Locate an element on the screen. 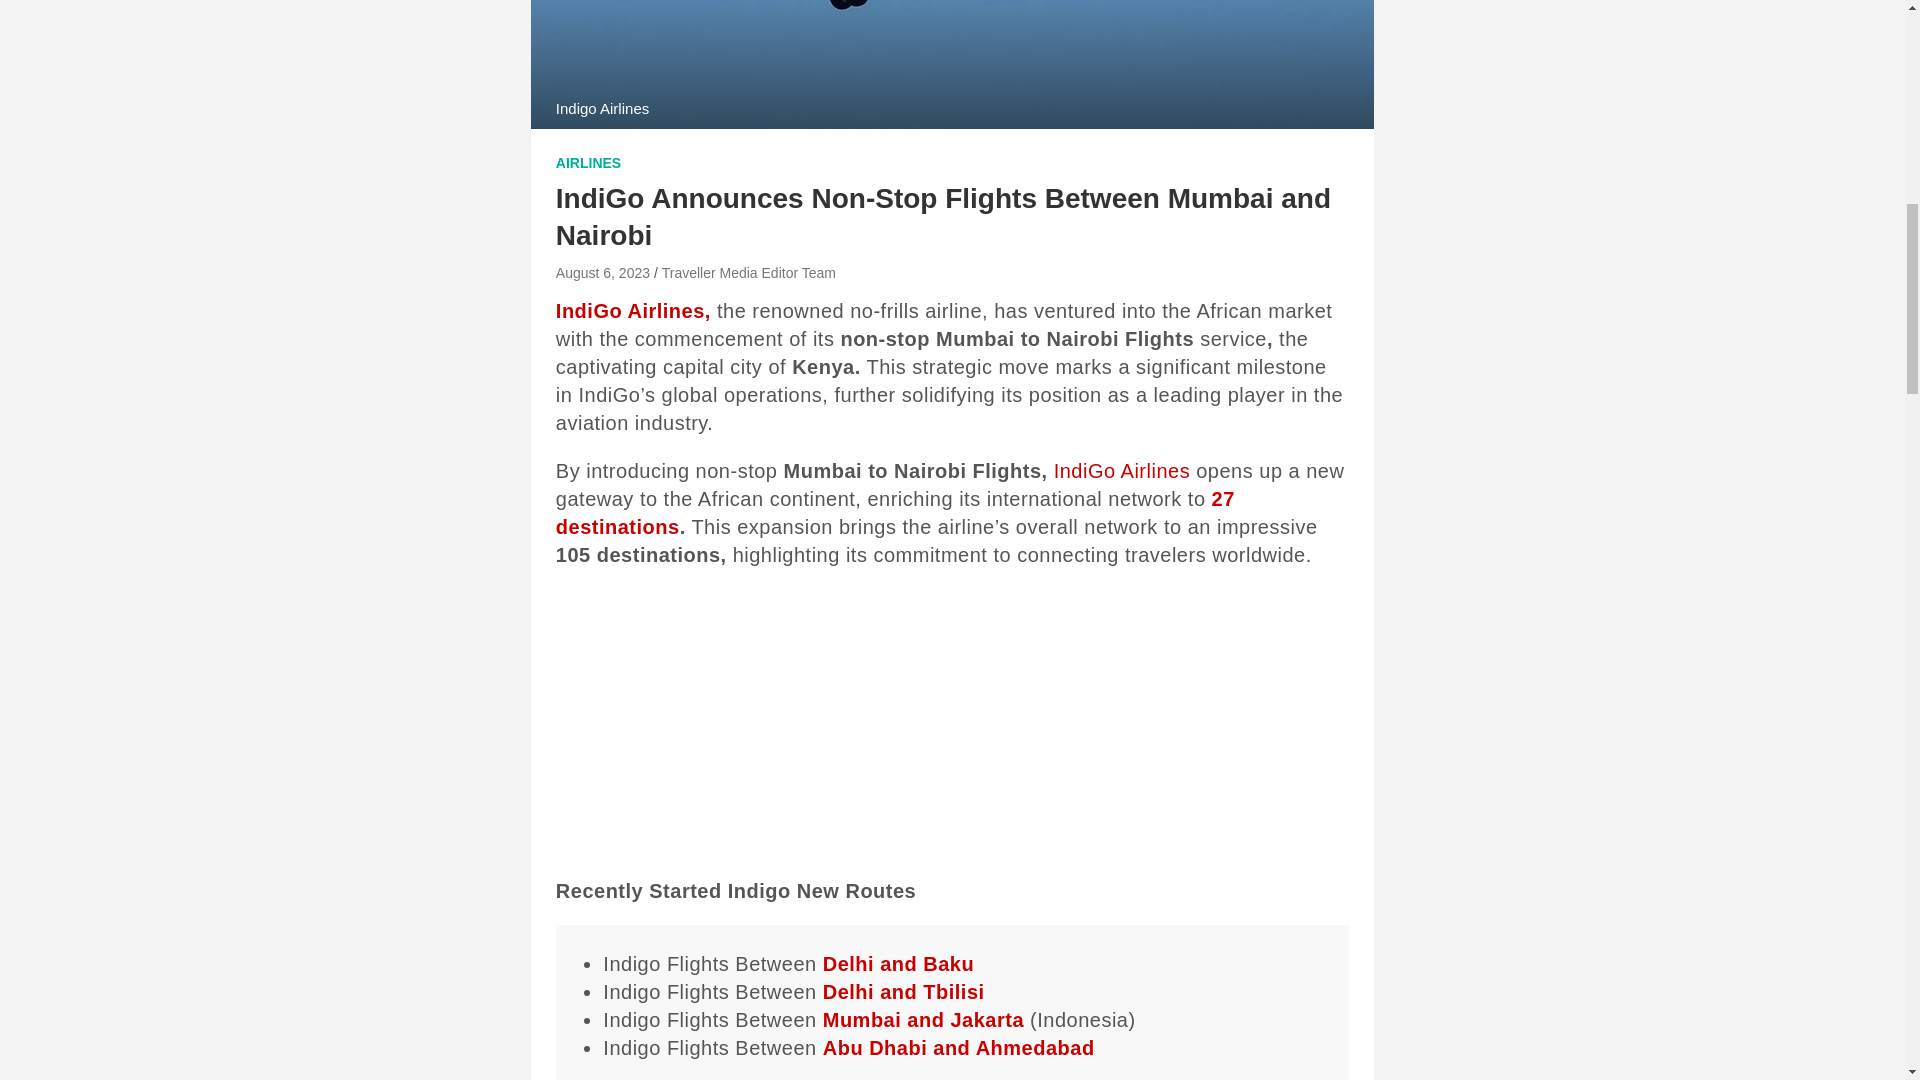 The height and width of the screenshot is (1080, 1920). August 6, 2023 is located at coordinates (603, 272).